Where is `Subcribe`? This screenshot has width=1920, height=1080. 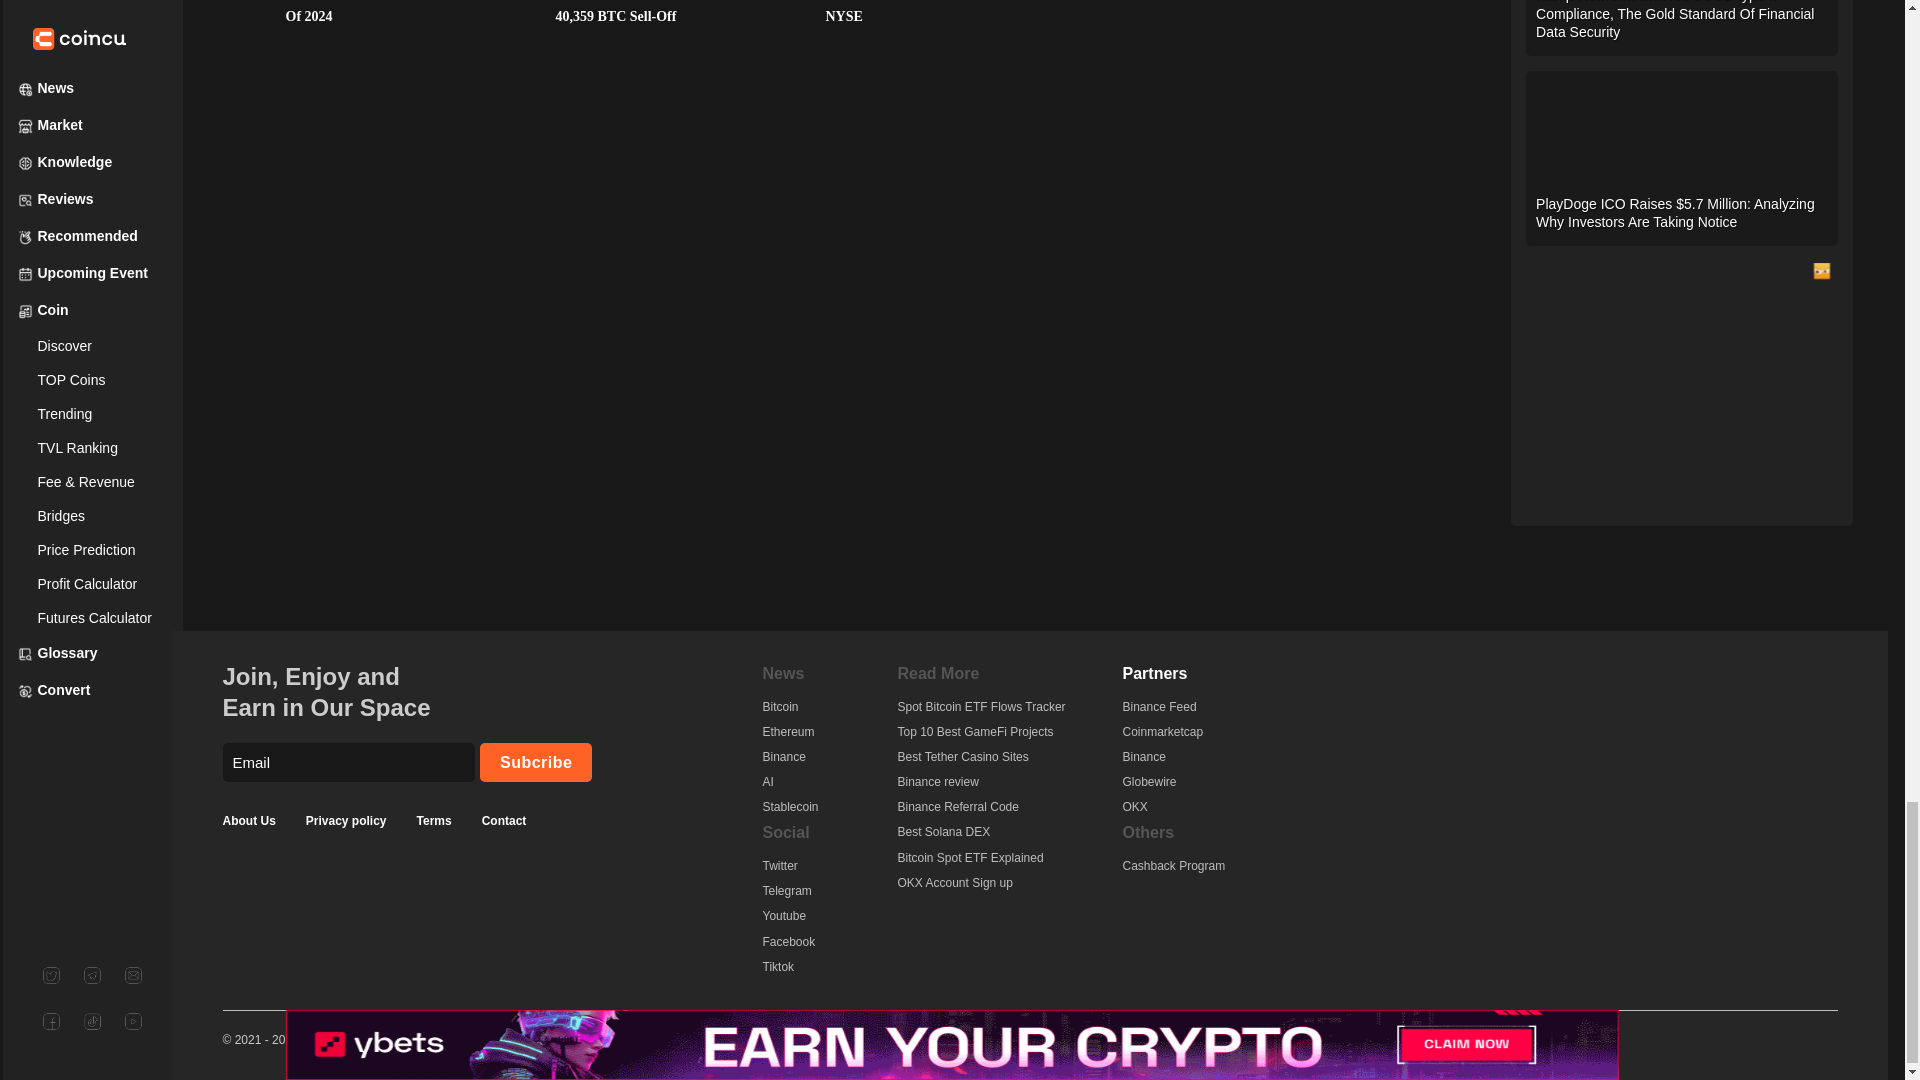
Subcribe is located at coordinates (536, 762).